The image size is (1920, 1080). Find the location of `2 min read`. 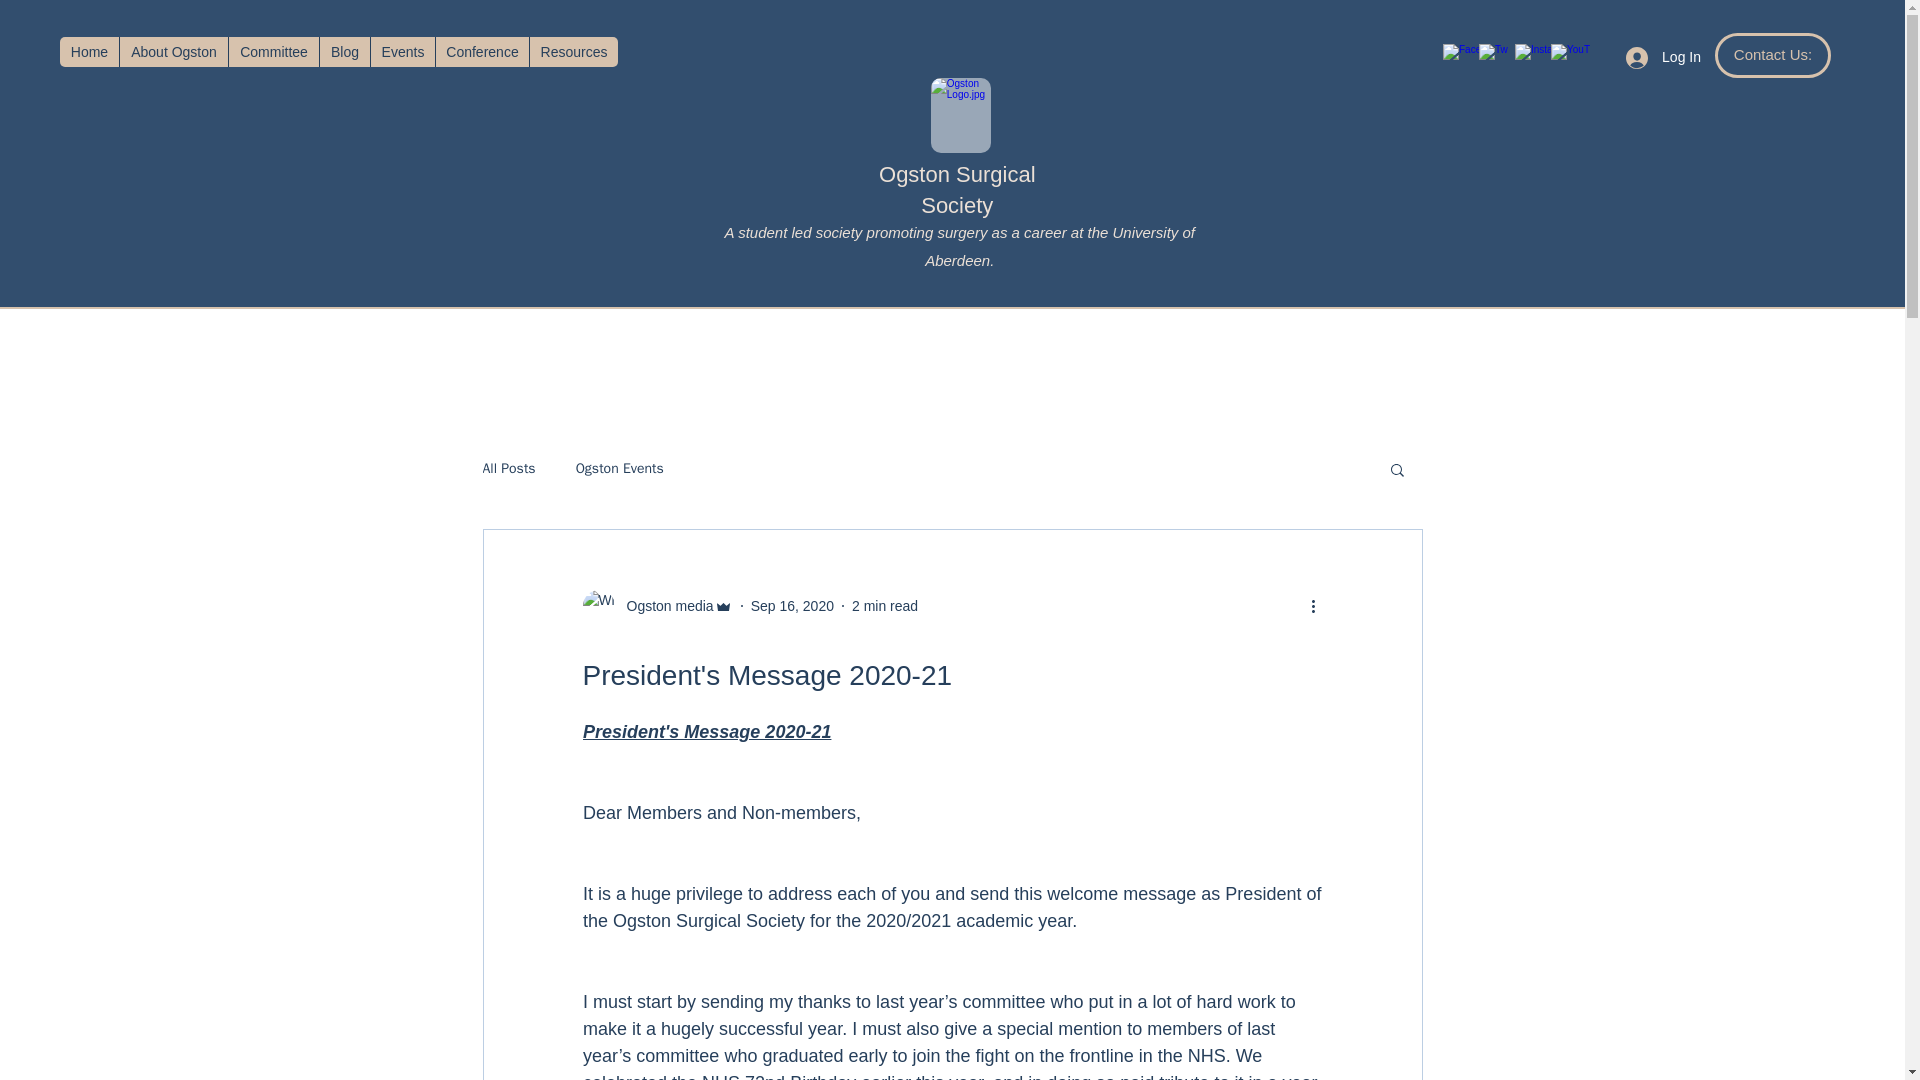

2 min read is located at coordinates (884, 606).